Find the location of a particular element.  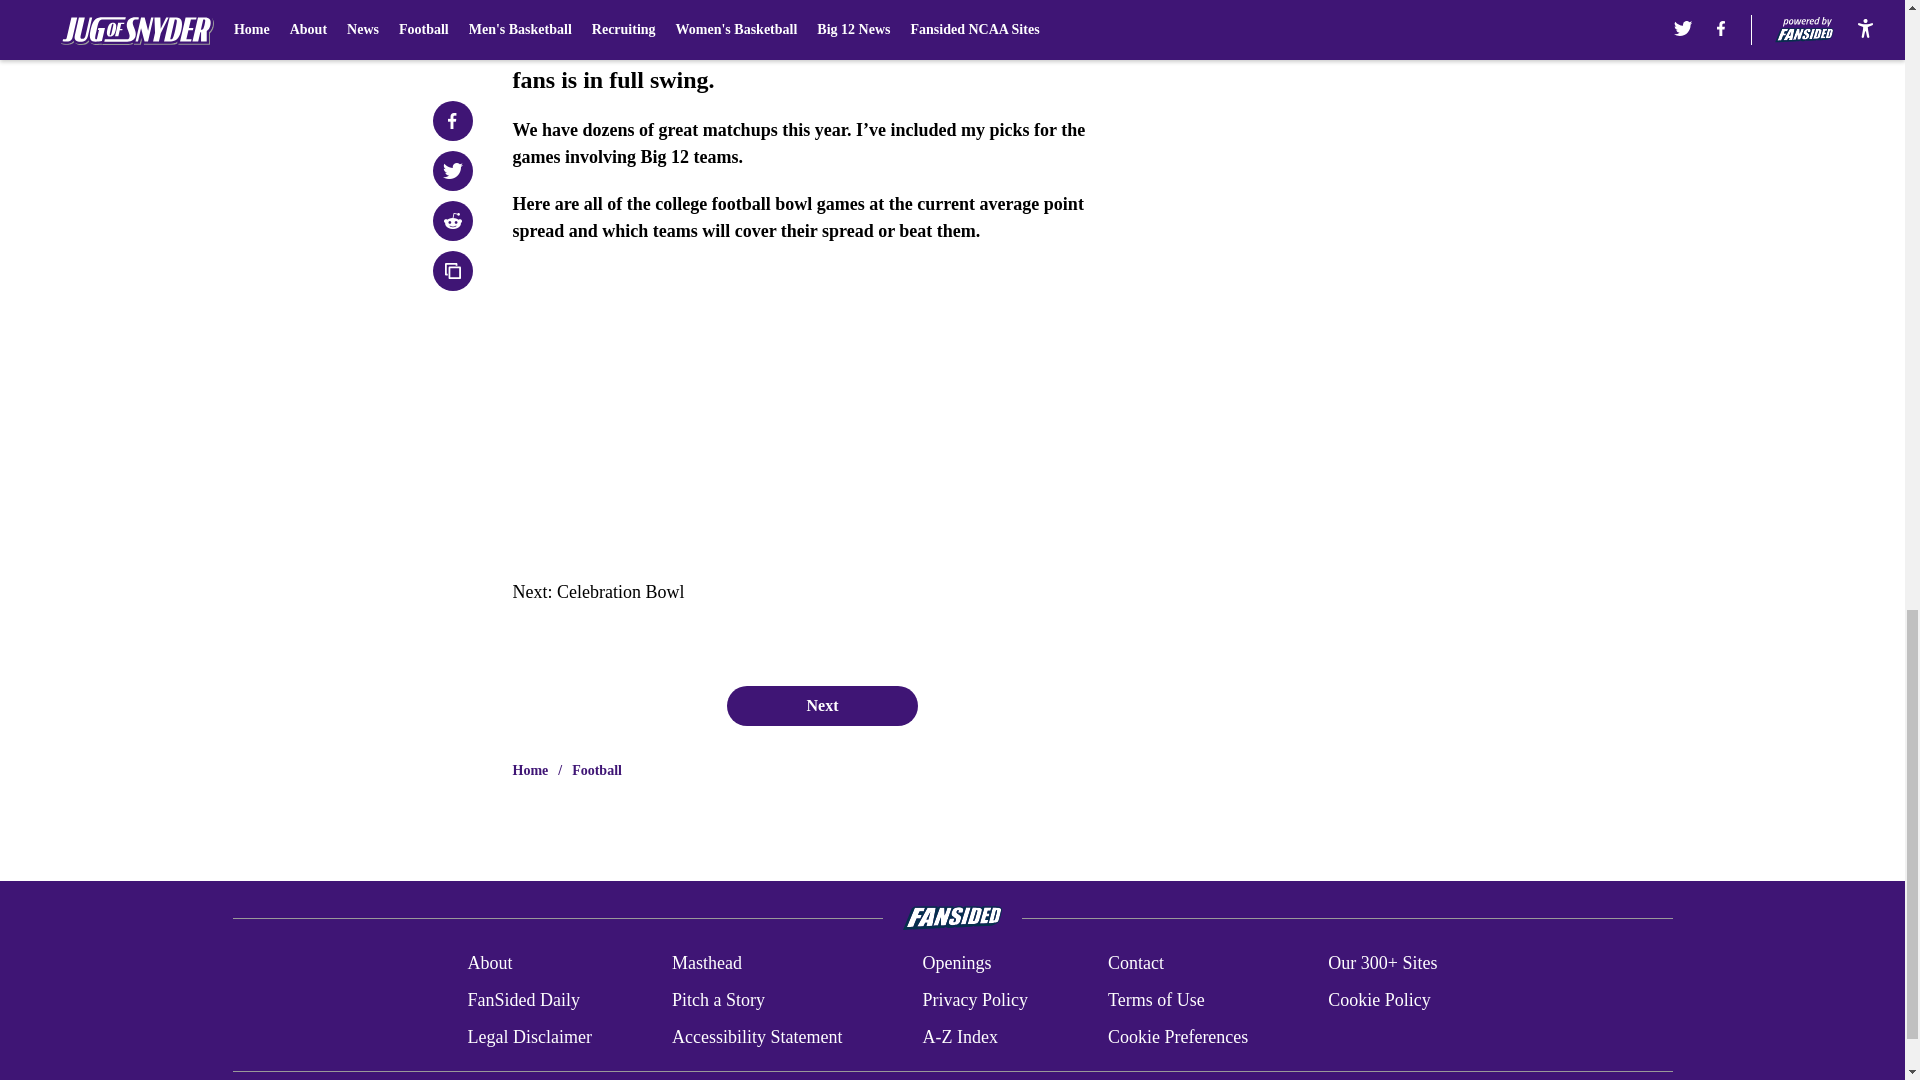

Football is located at coordinates (597, 770).